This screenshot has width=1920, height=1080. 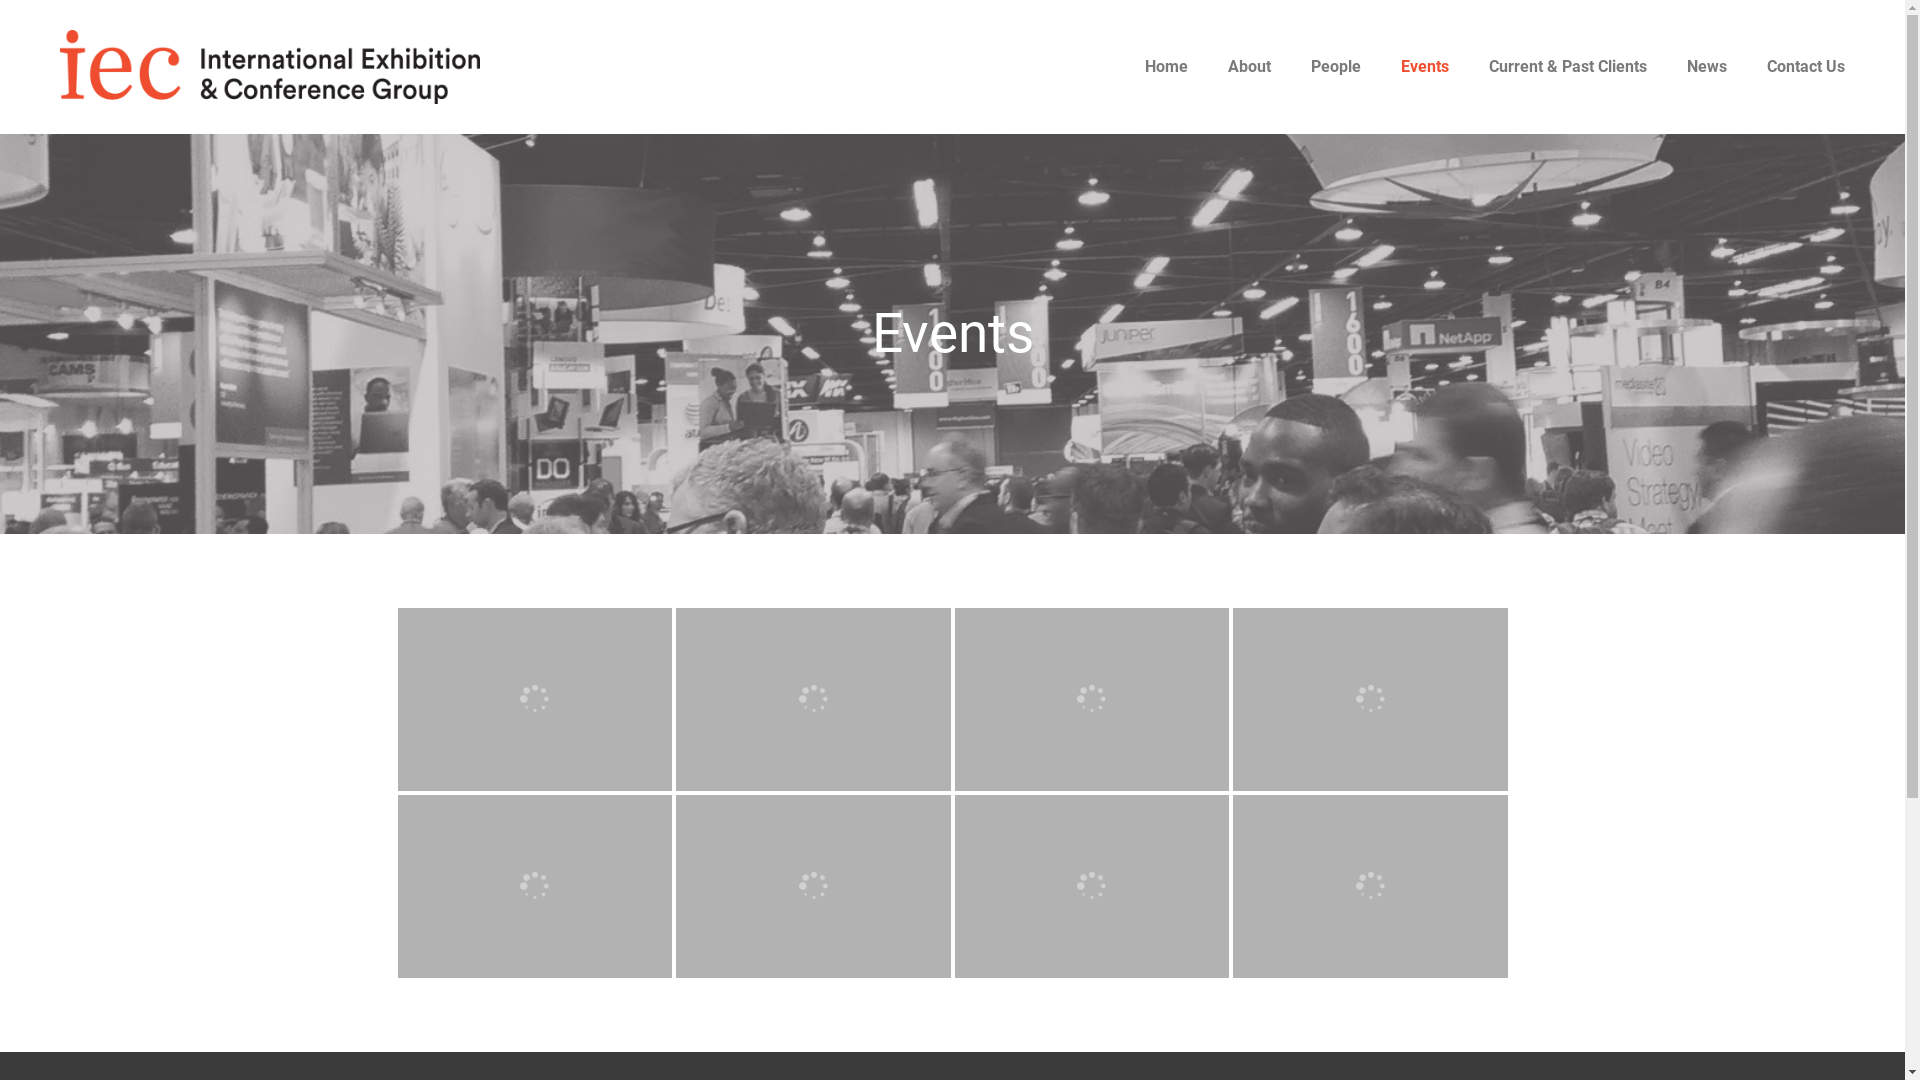 What do you see at coordinates (1806, 67) in the screenshot?
I see `Contact Us` at bounding box center [1806, 67].